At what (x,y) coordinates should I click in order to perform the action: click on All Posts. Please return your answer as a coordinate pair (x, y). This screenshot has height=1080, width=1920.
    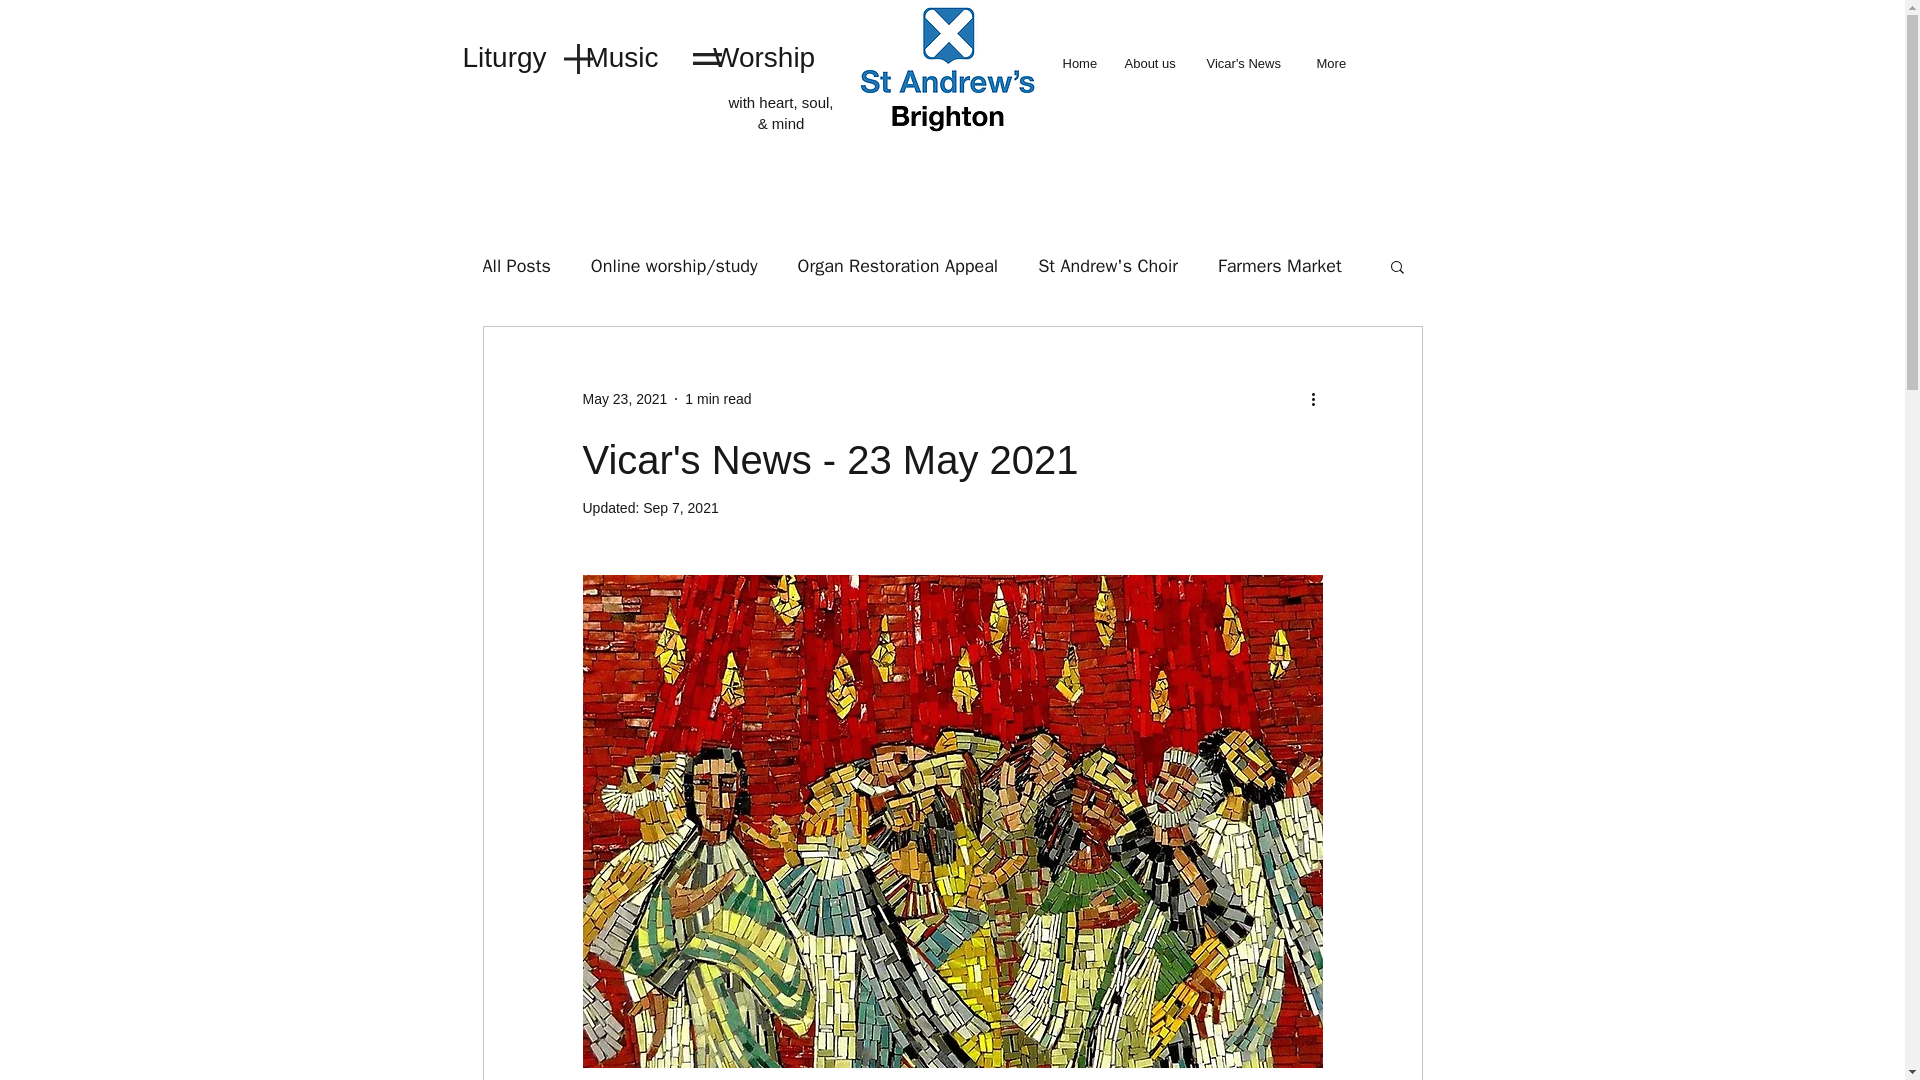
    Looking at the image, I should click on (515, 265).